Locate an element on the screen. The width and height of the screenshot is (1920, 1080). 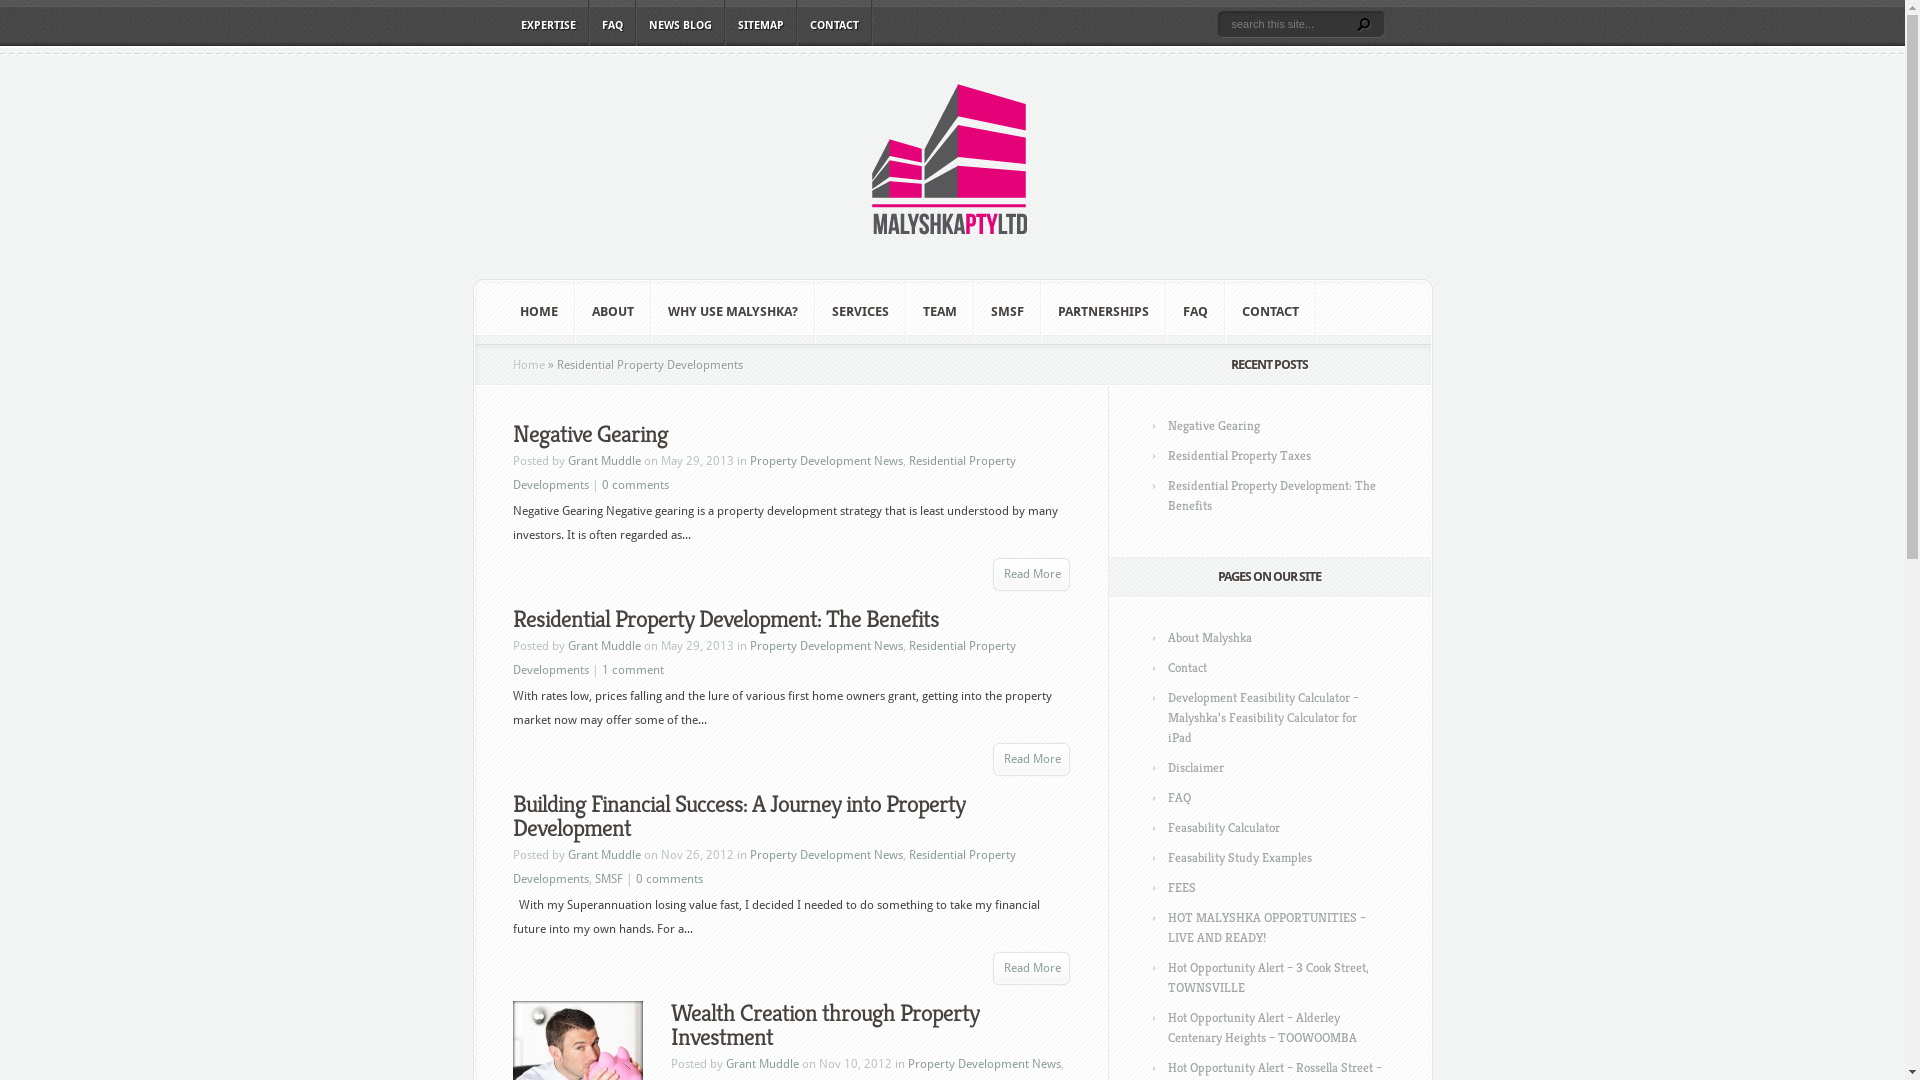
Residential Property Developments is located at coordinates (764, 867).